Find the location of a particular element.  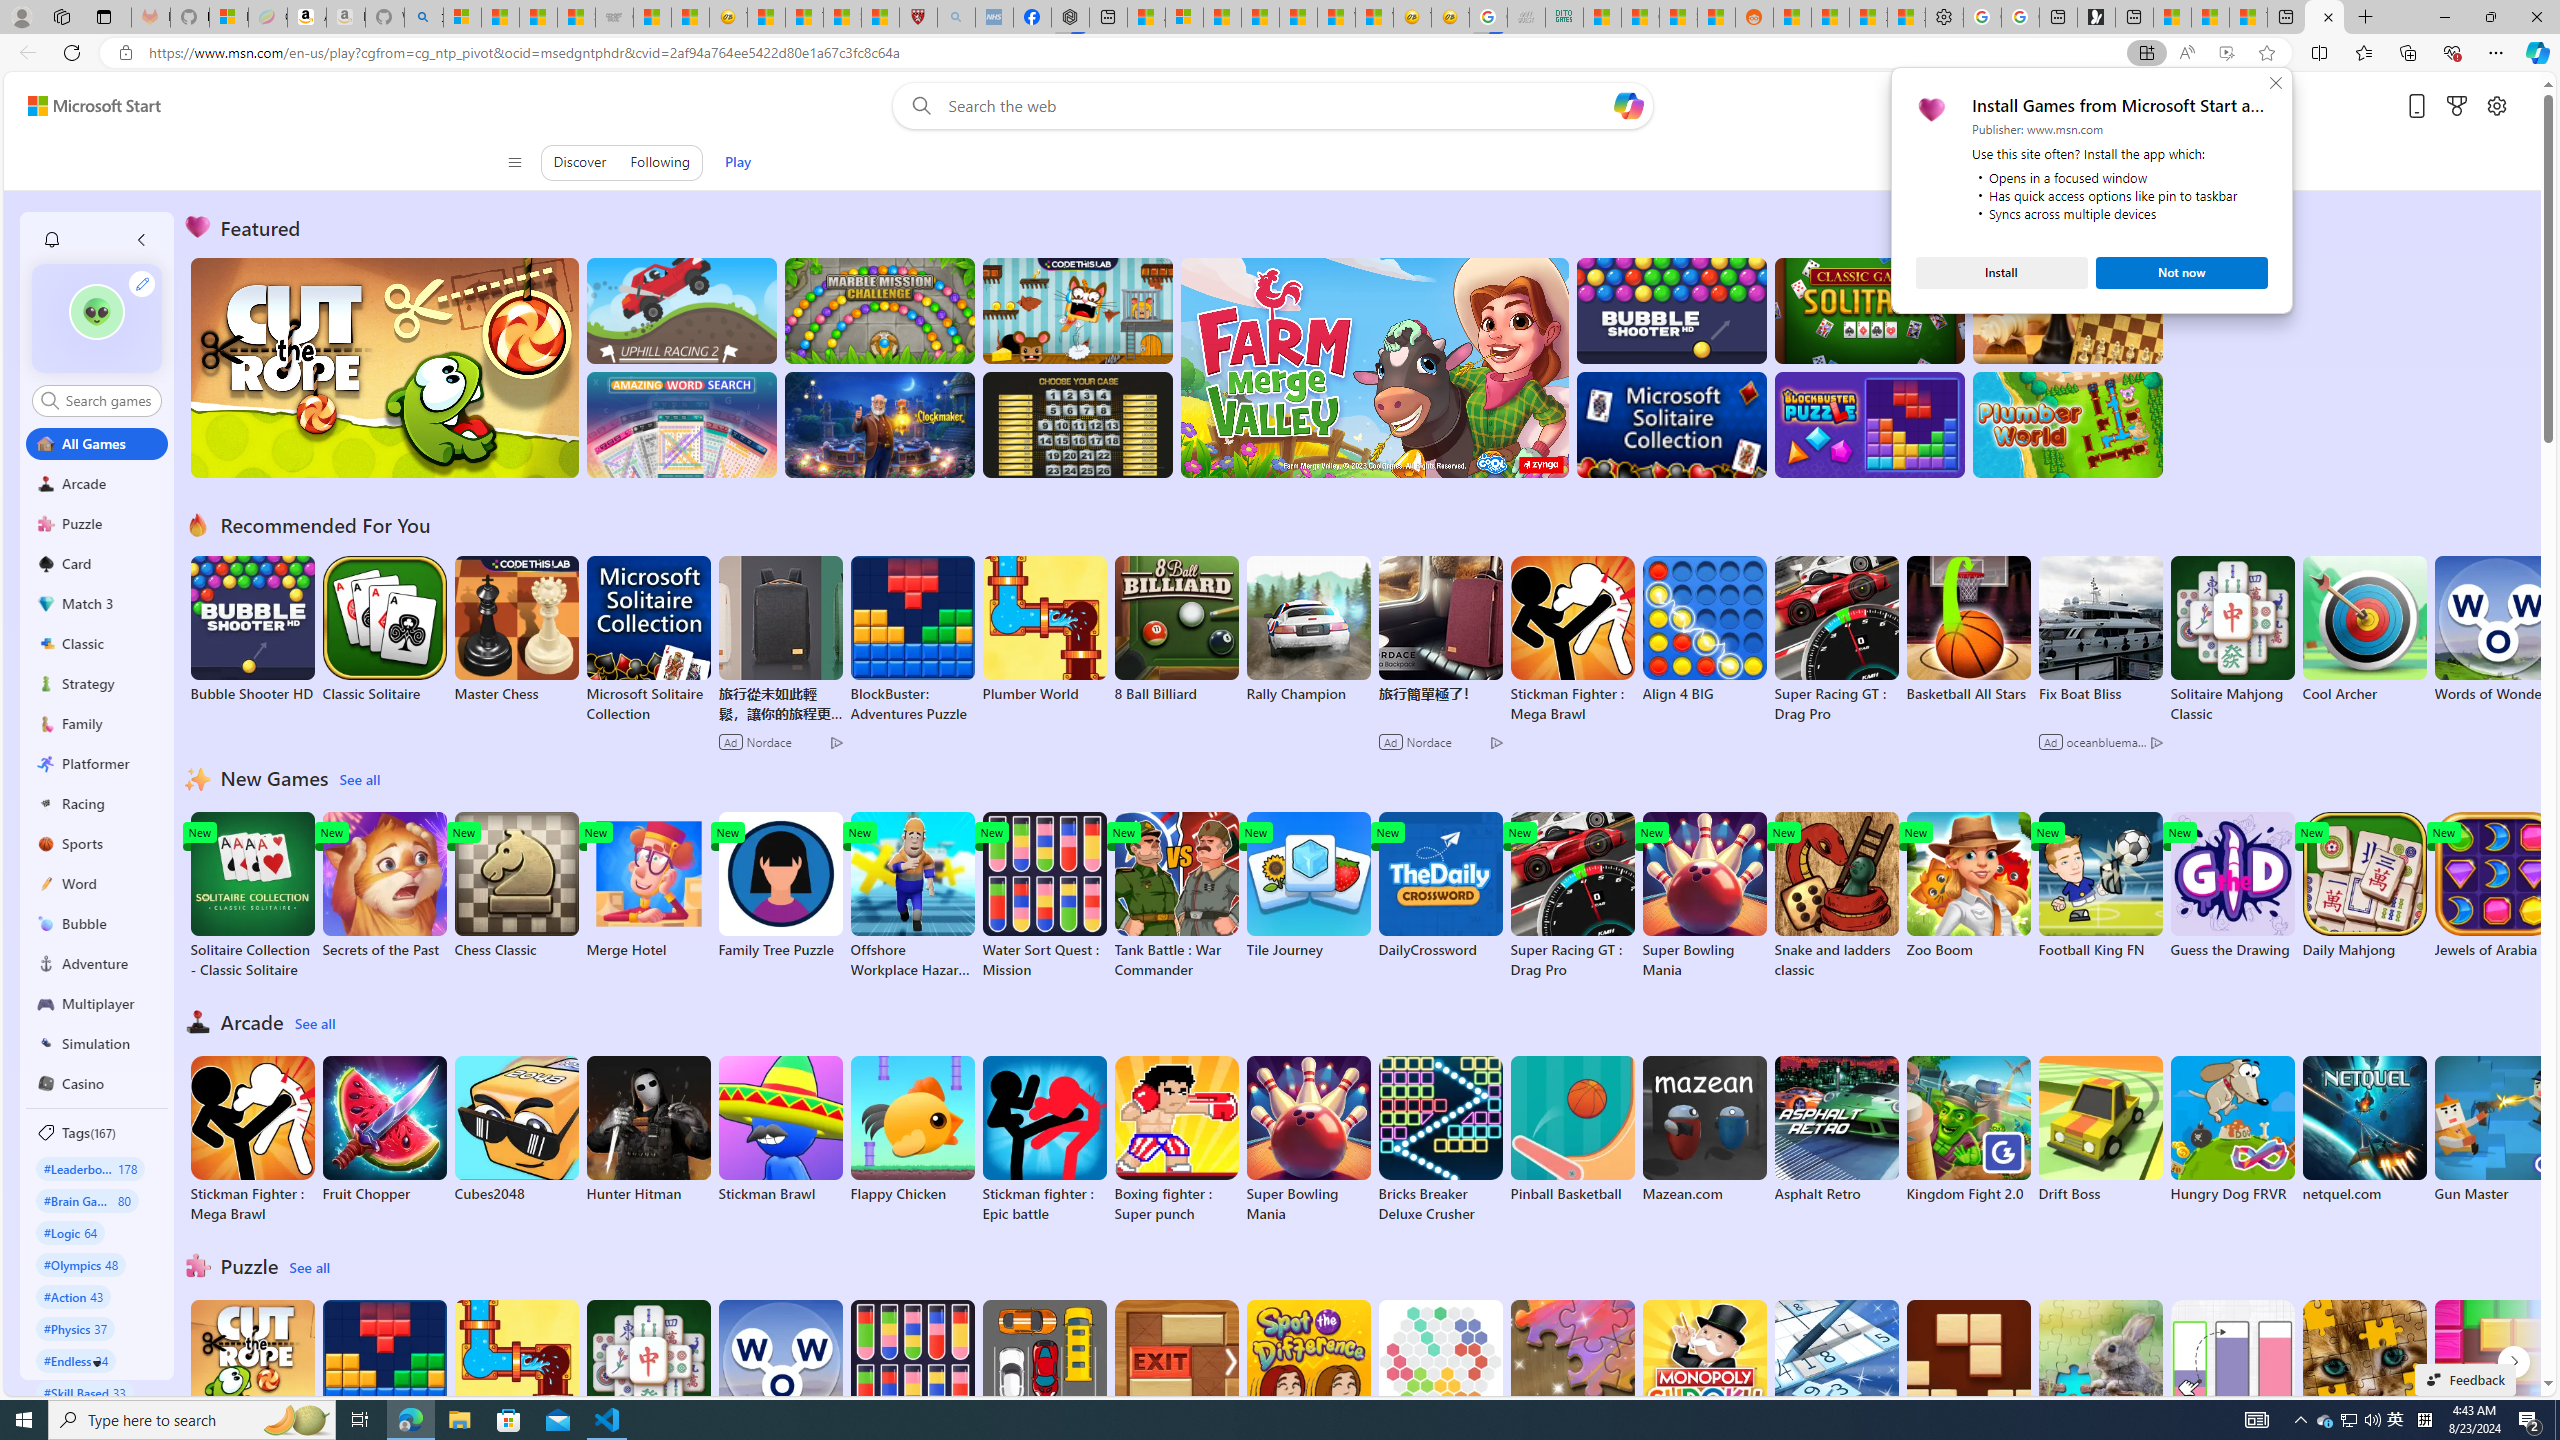

Not now is located at coordinates (2182, 272).